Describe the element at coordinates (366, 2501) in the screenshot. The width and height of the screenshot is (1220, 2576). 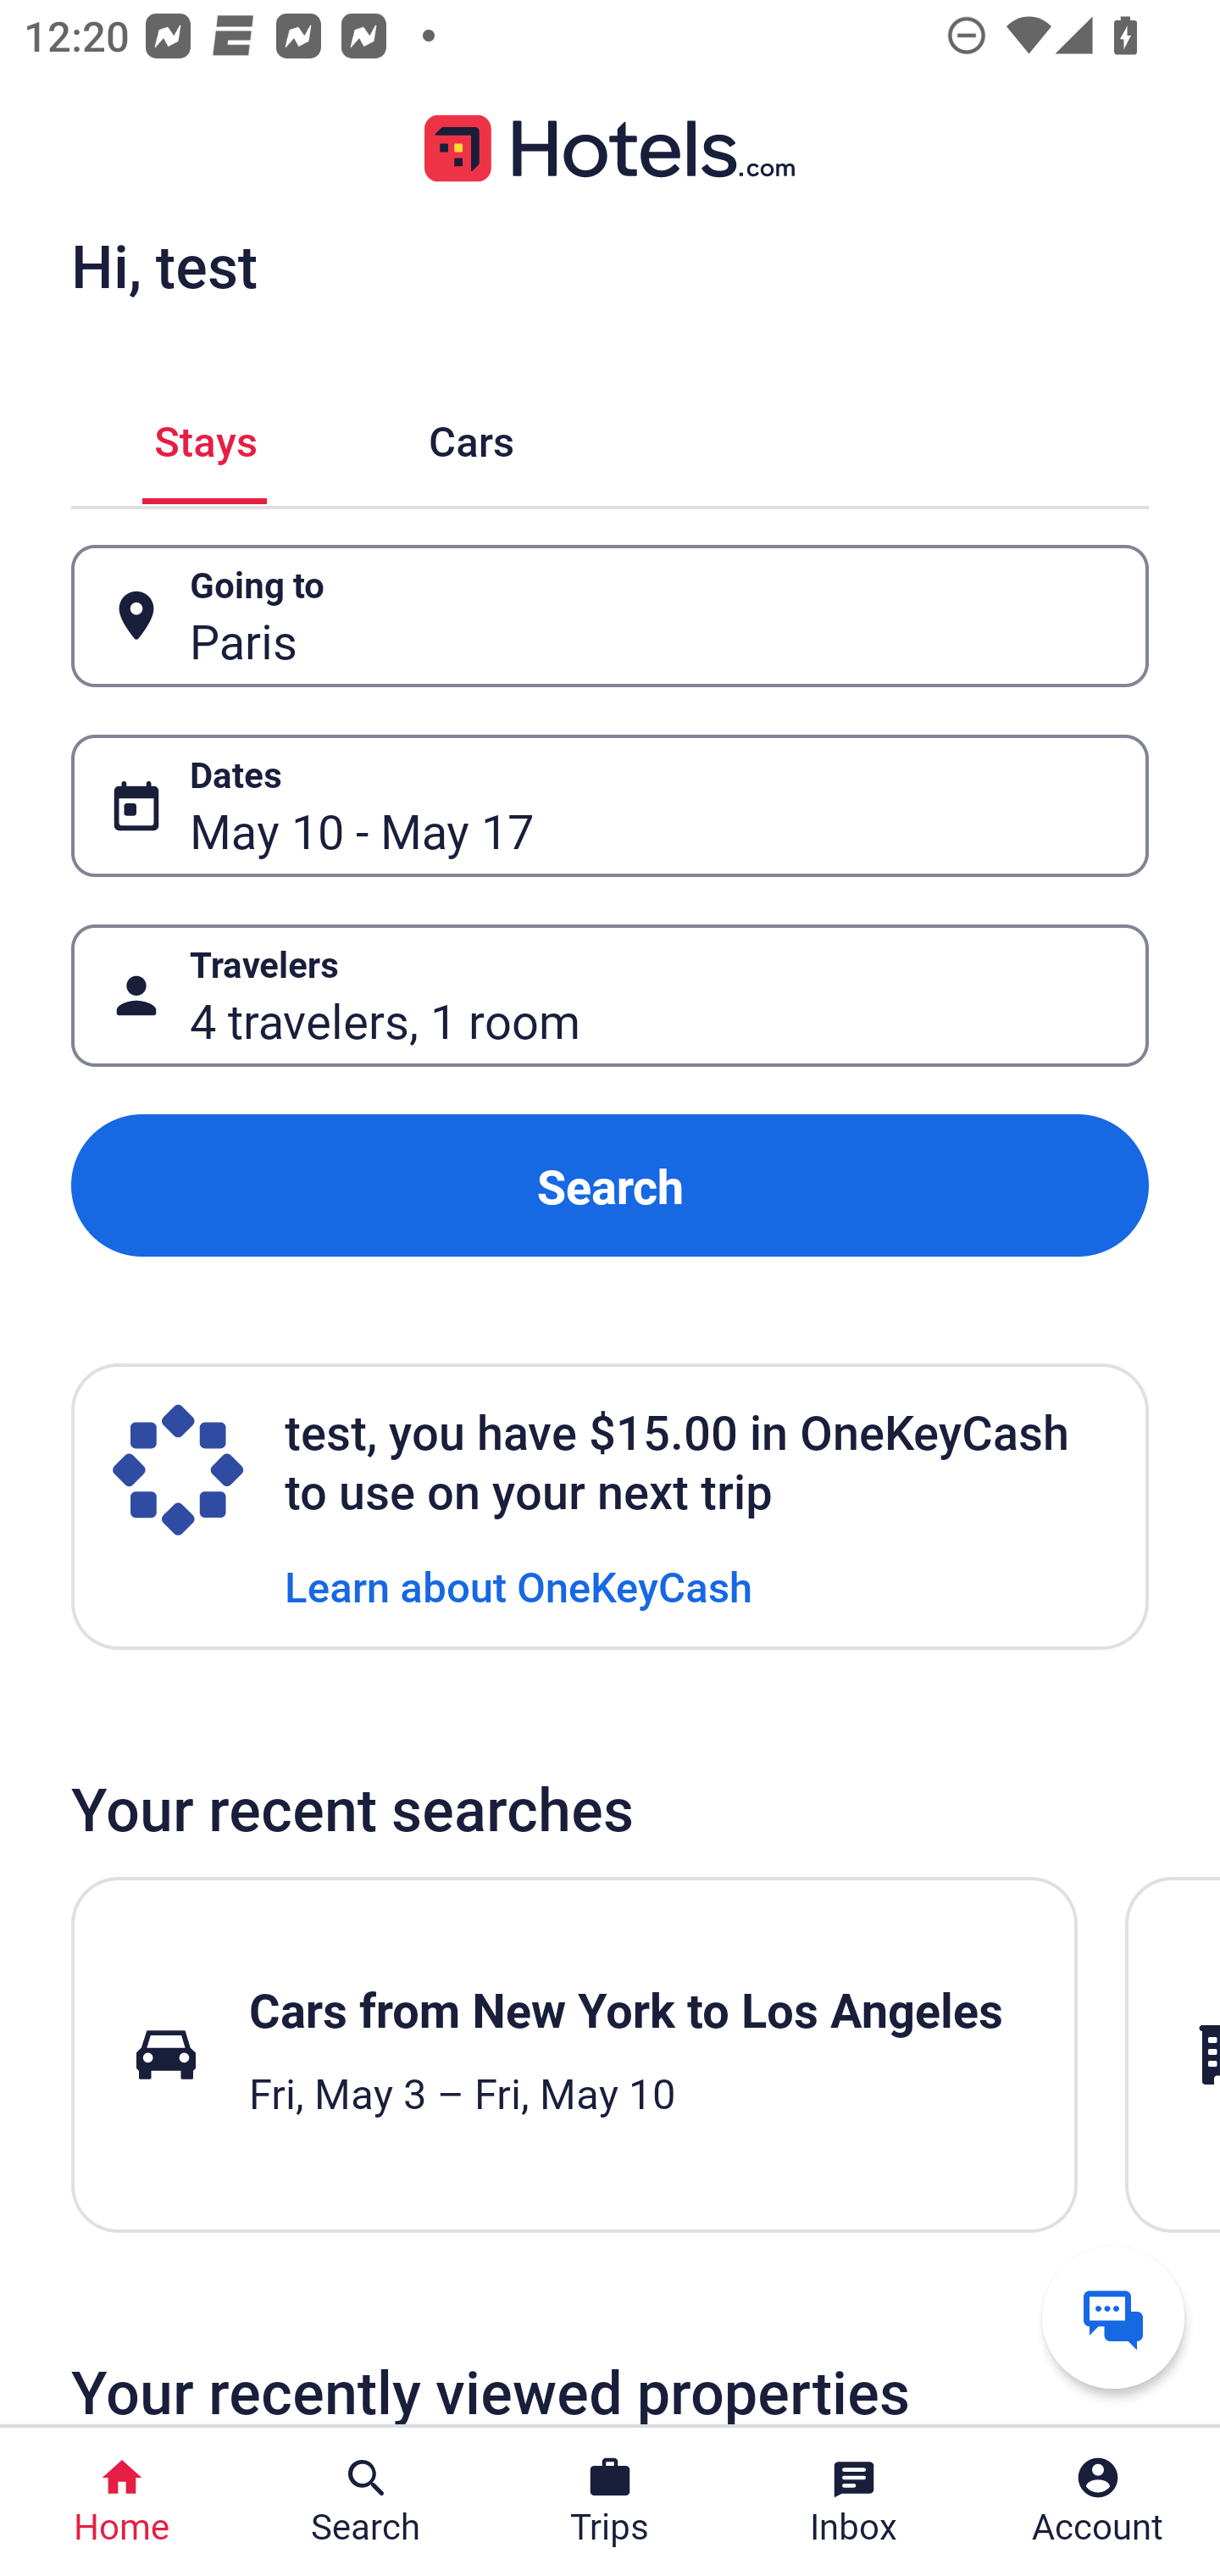
I see `Search Search Button` at that location.